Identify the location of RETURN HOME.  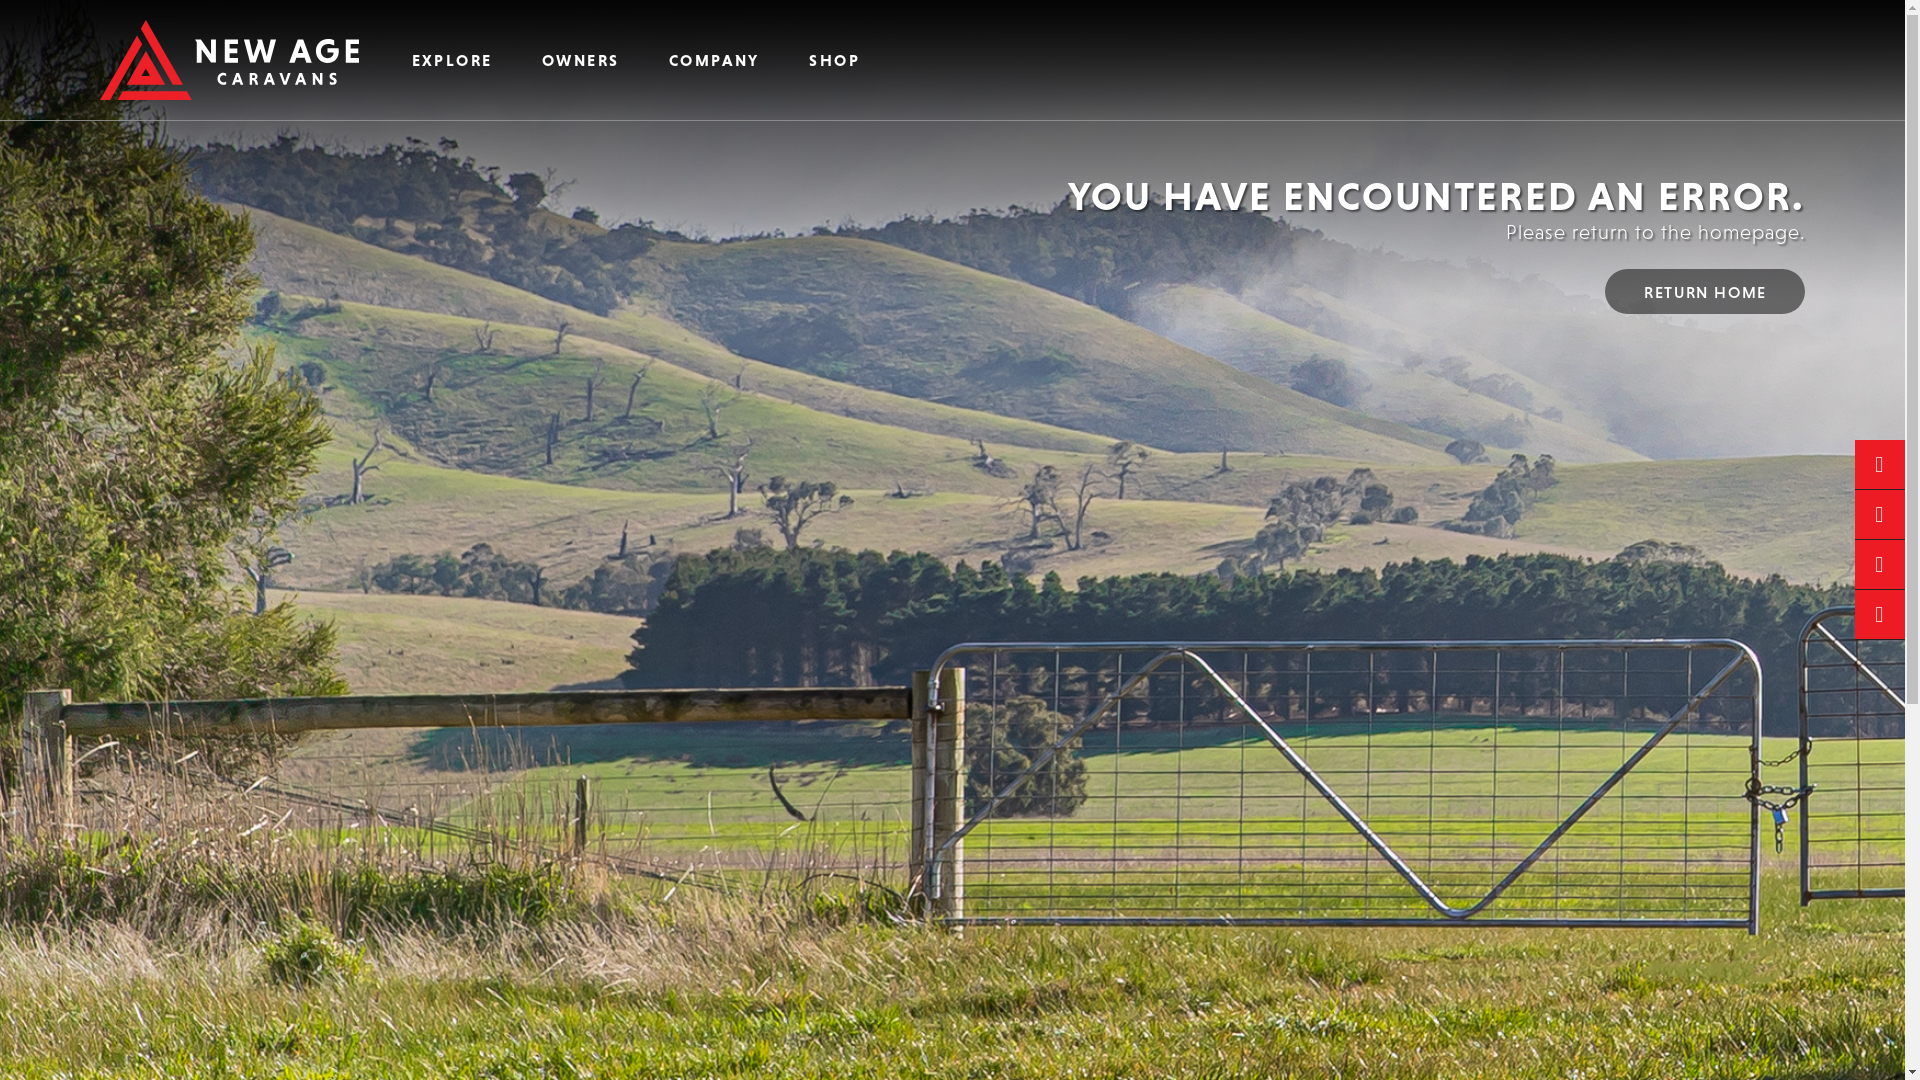
(1705, 292).